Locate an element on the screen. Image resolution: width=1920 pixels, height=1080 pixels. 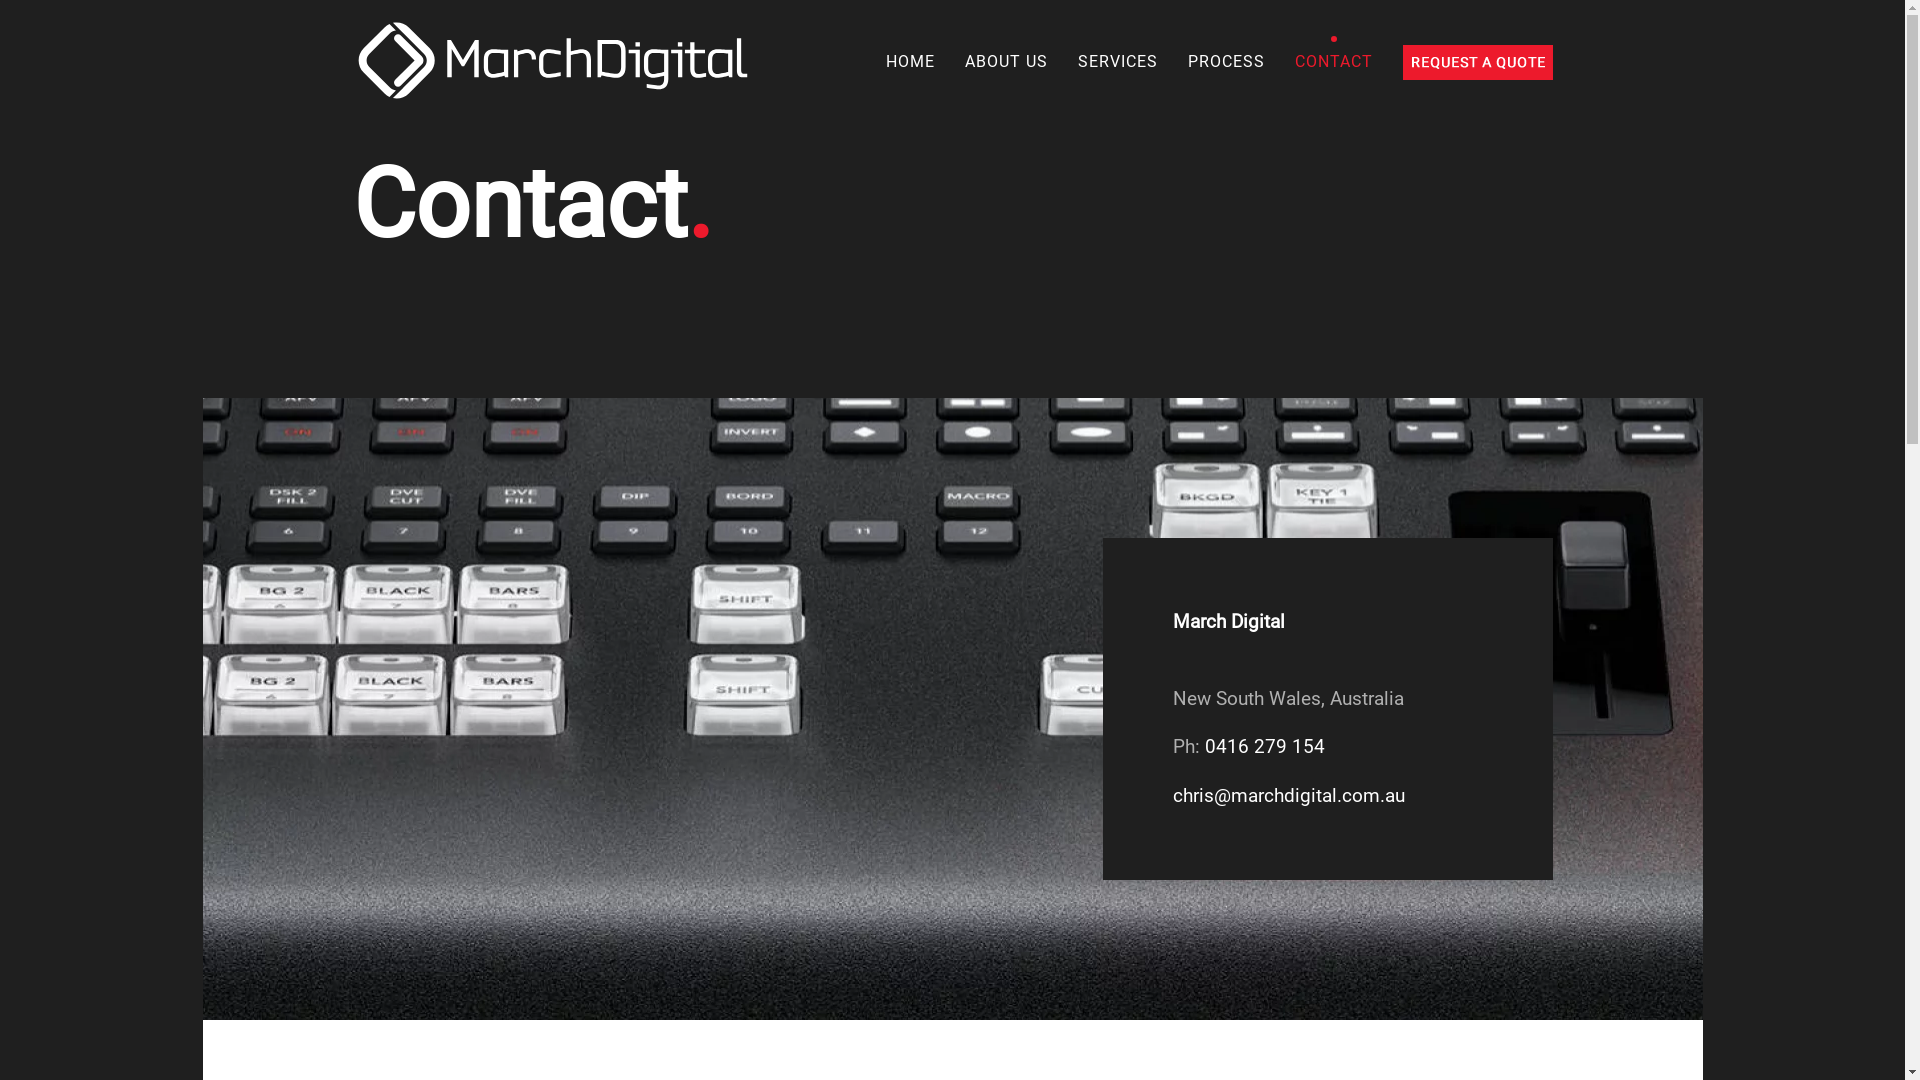
SERVICES is located at coordinates (1117, 62).